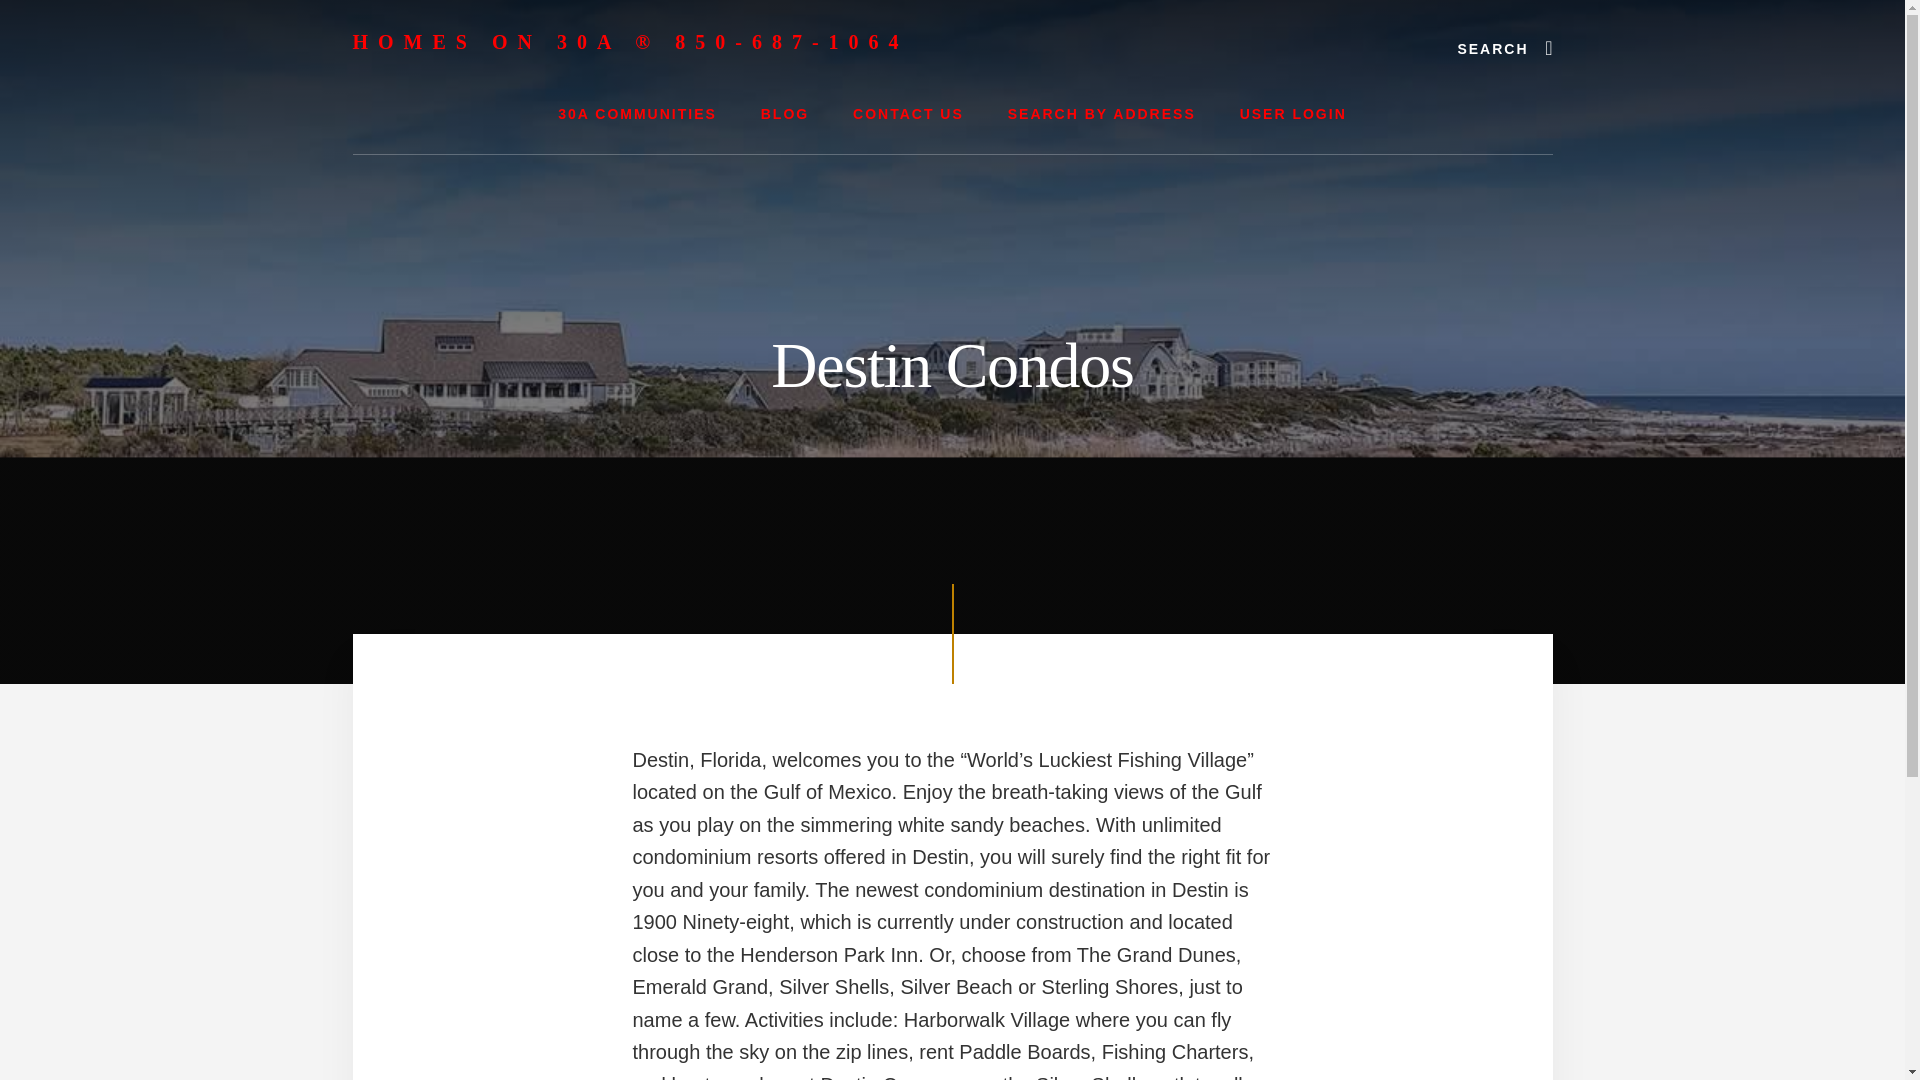 The width and height of the screenshot is (1920, 1080). I want to click on USER LOGIN, so click(1293, 114).